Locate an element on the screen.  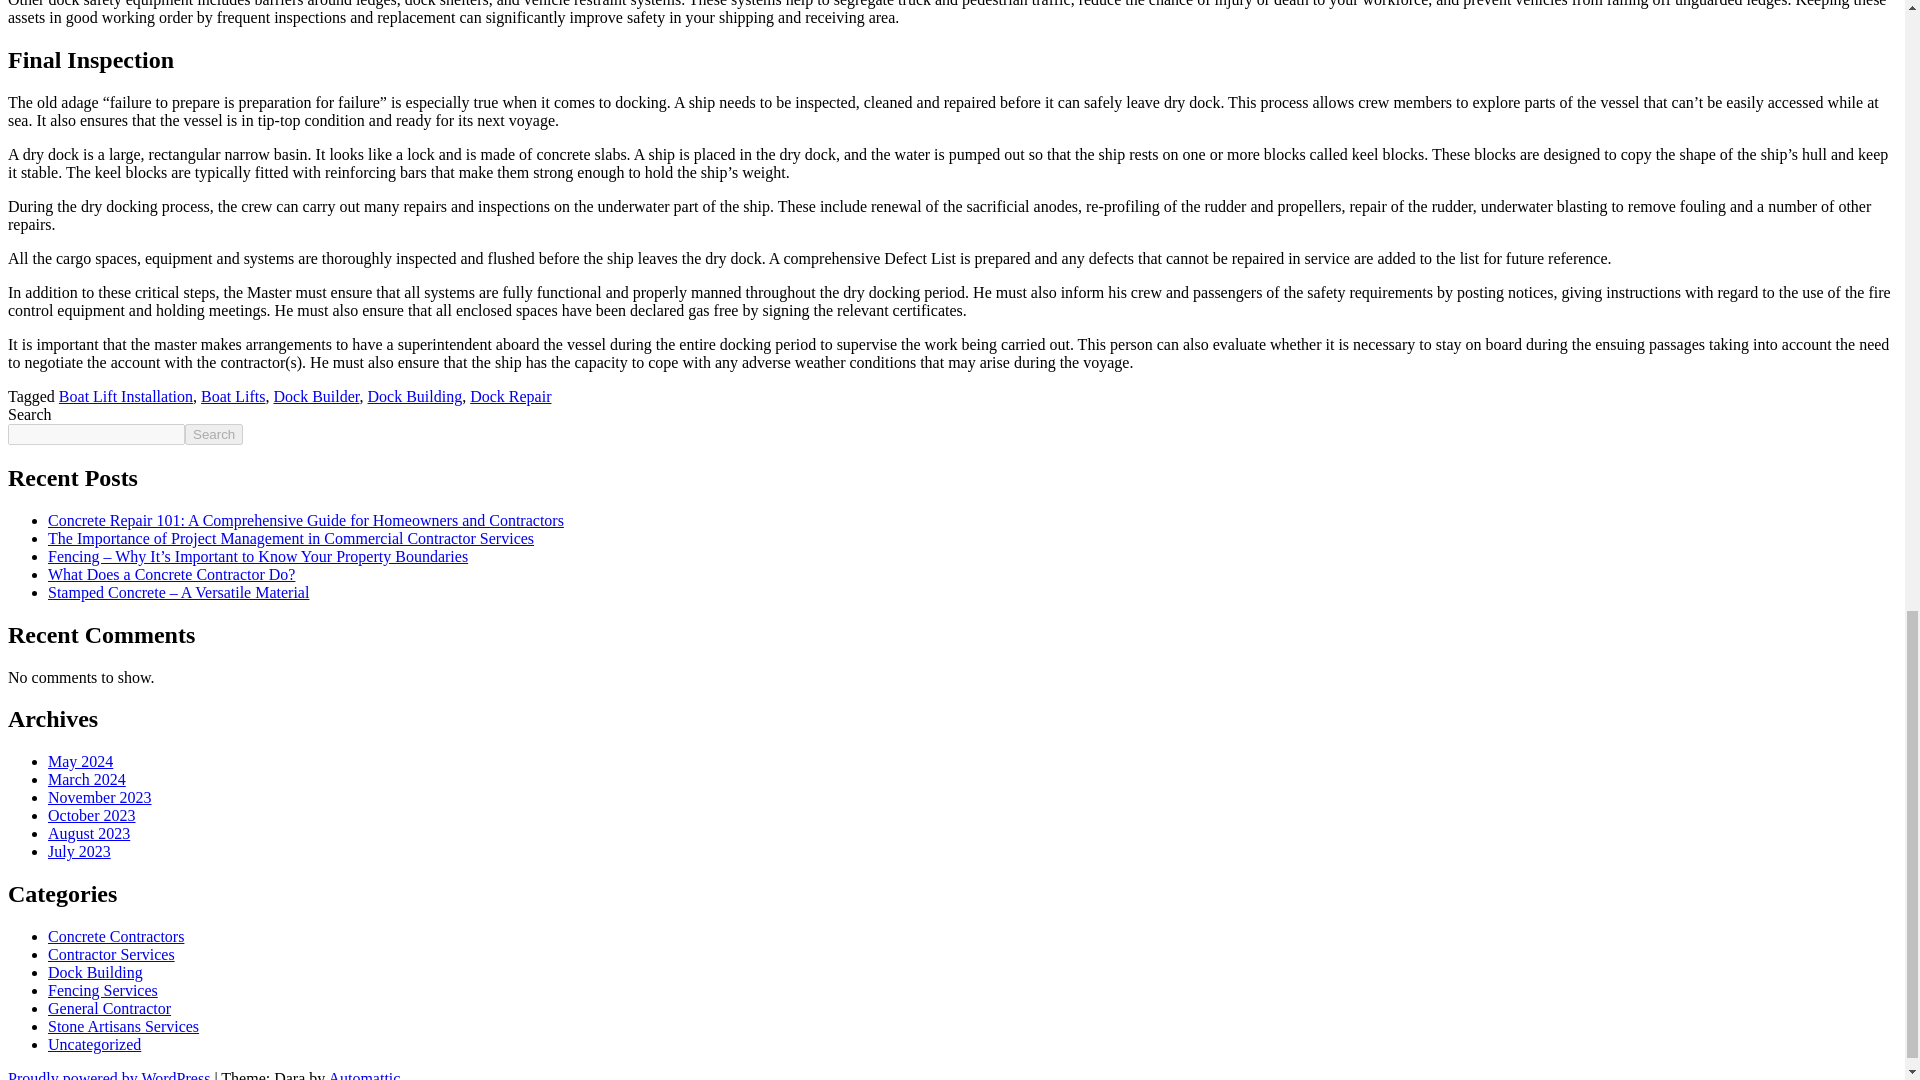
October 2023 is located at coordinates (92, 815).